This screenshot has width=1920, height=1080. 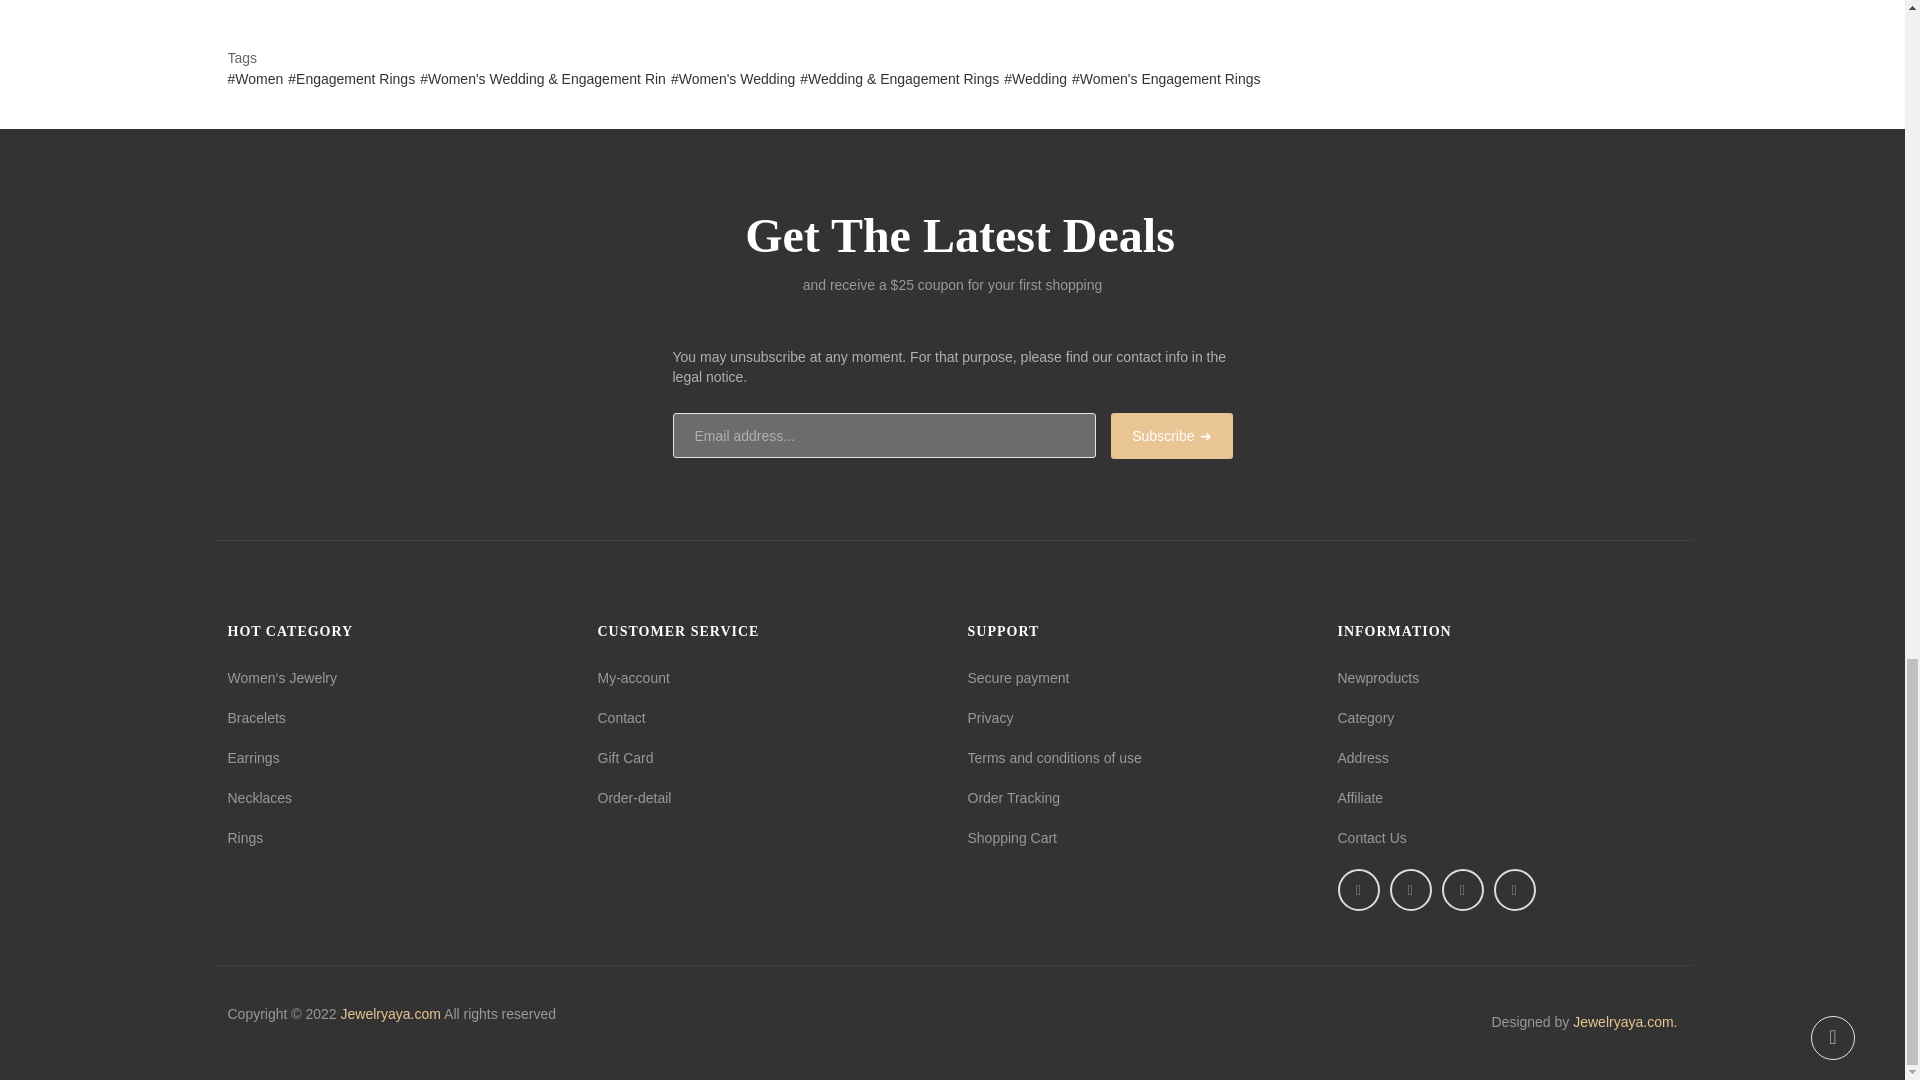 I want to click on Instagram, so click(x=1514, y=890).